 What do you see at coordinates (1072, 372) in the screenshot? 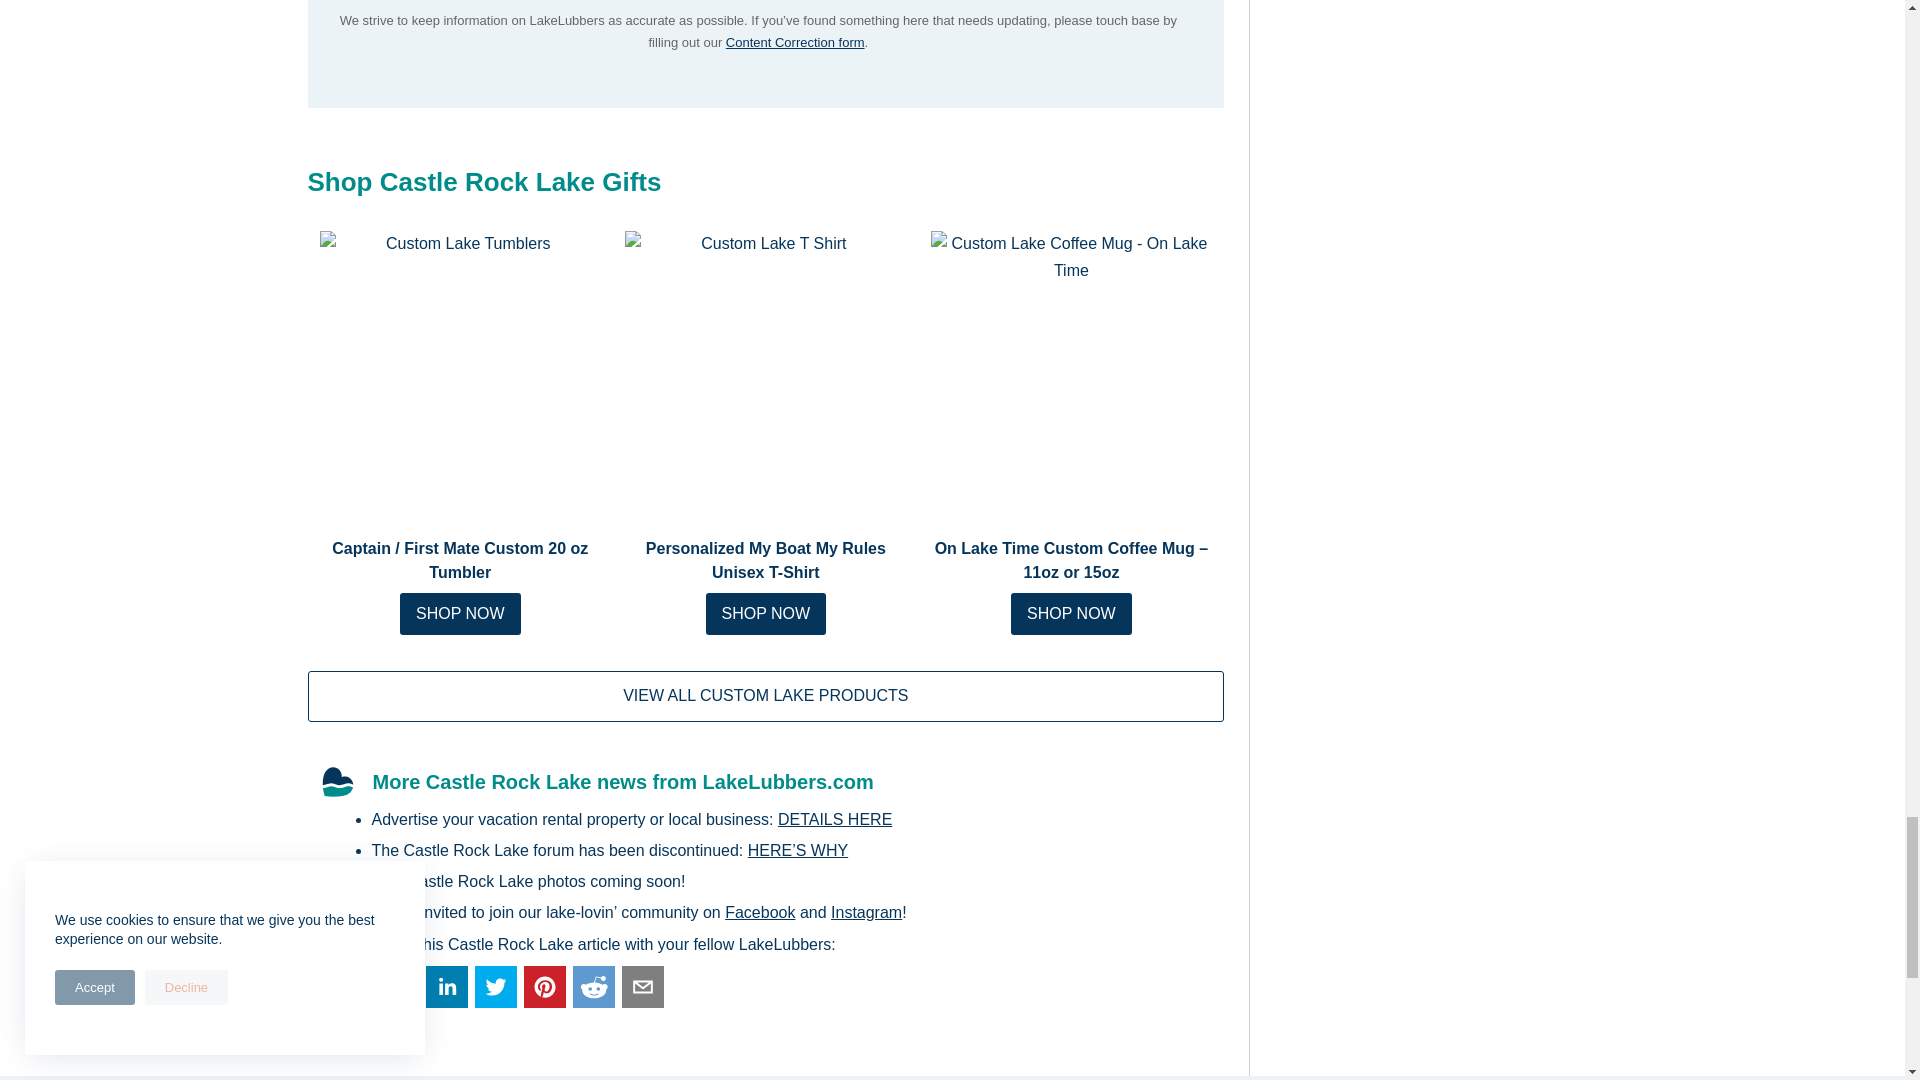
I see `Custom Lake Coffee Mug - On Lake Time` at bounding box center [1072, 372].